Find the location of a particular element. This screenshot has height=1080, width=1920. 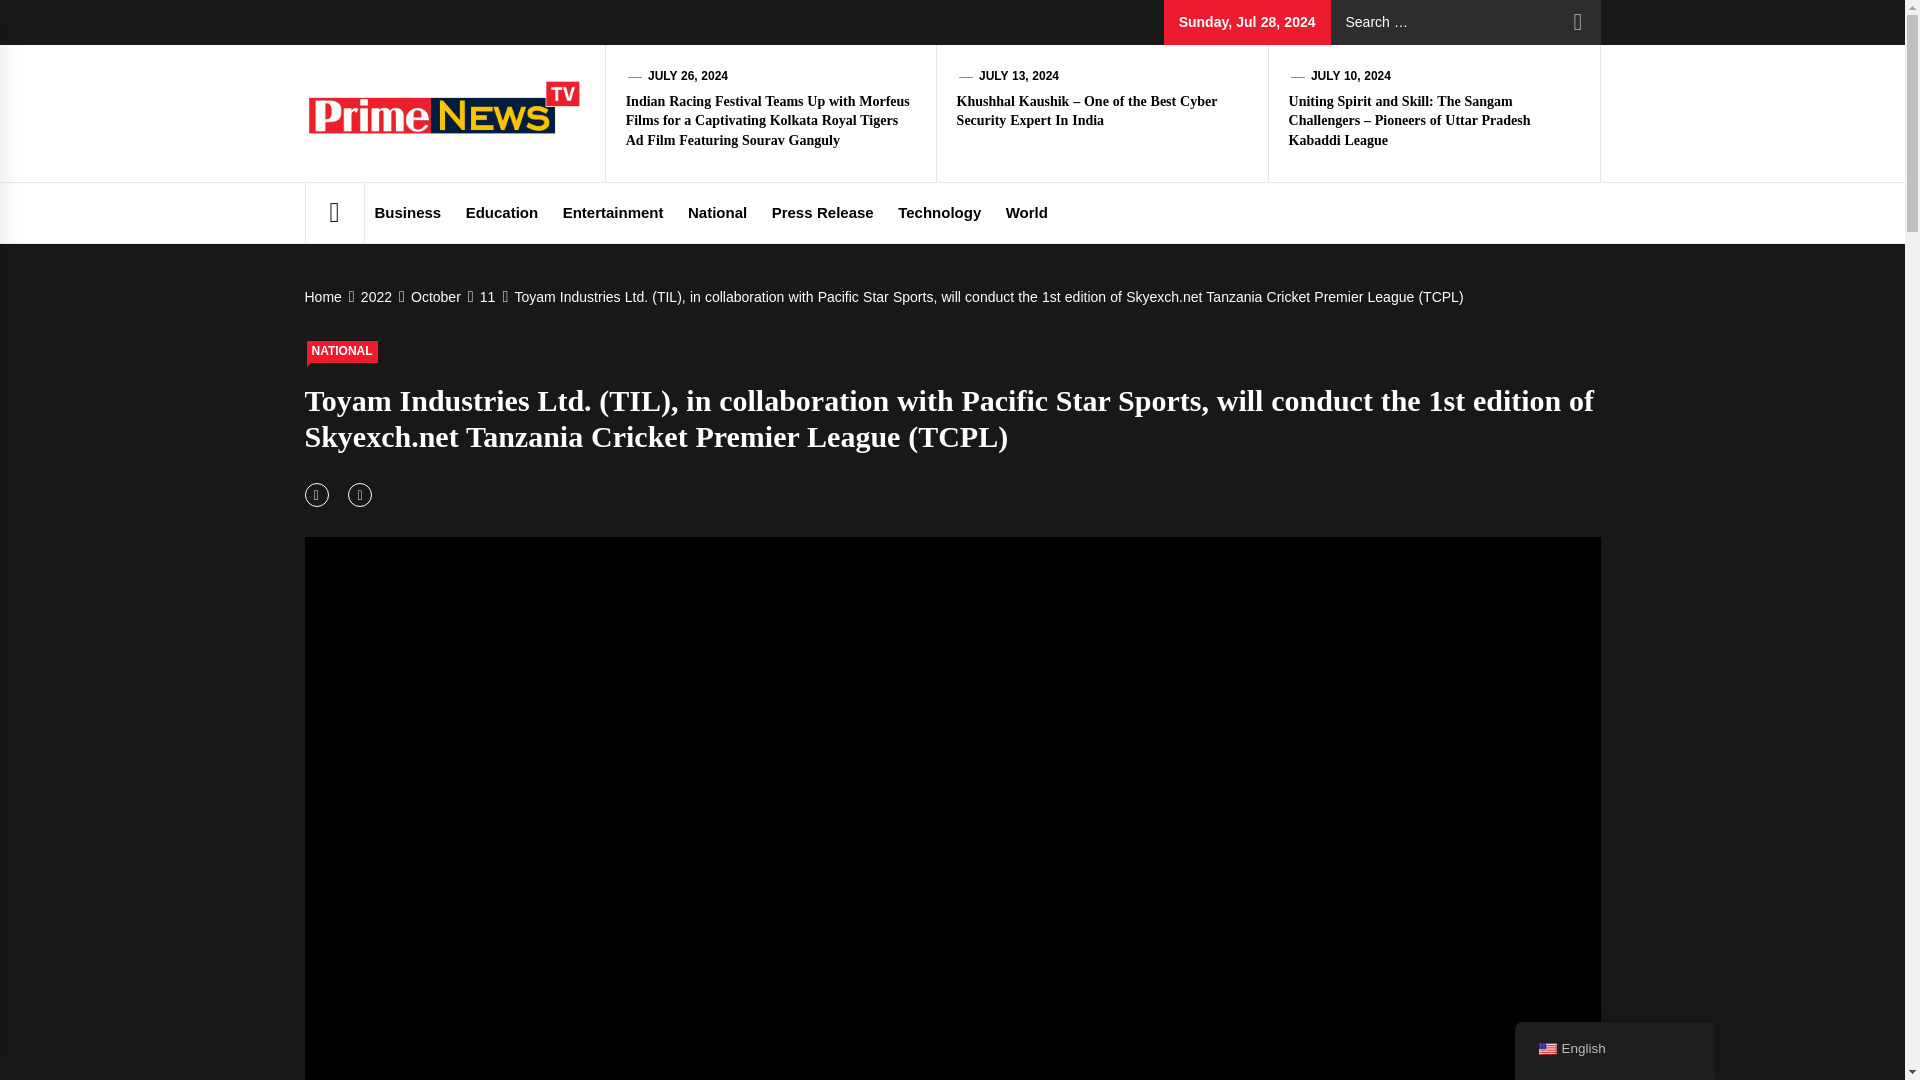

Entertainment is located at coordinates (612, 212).